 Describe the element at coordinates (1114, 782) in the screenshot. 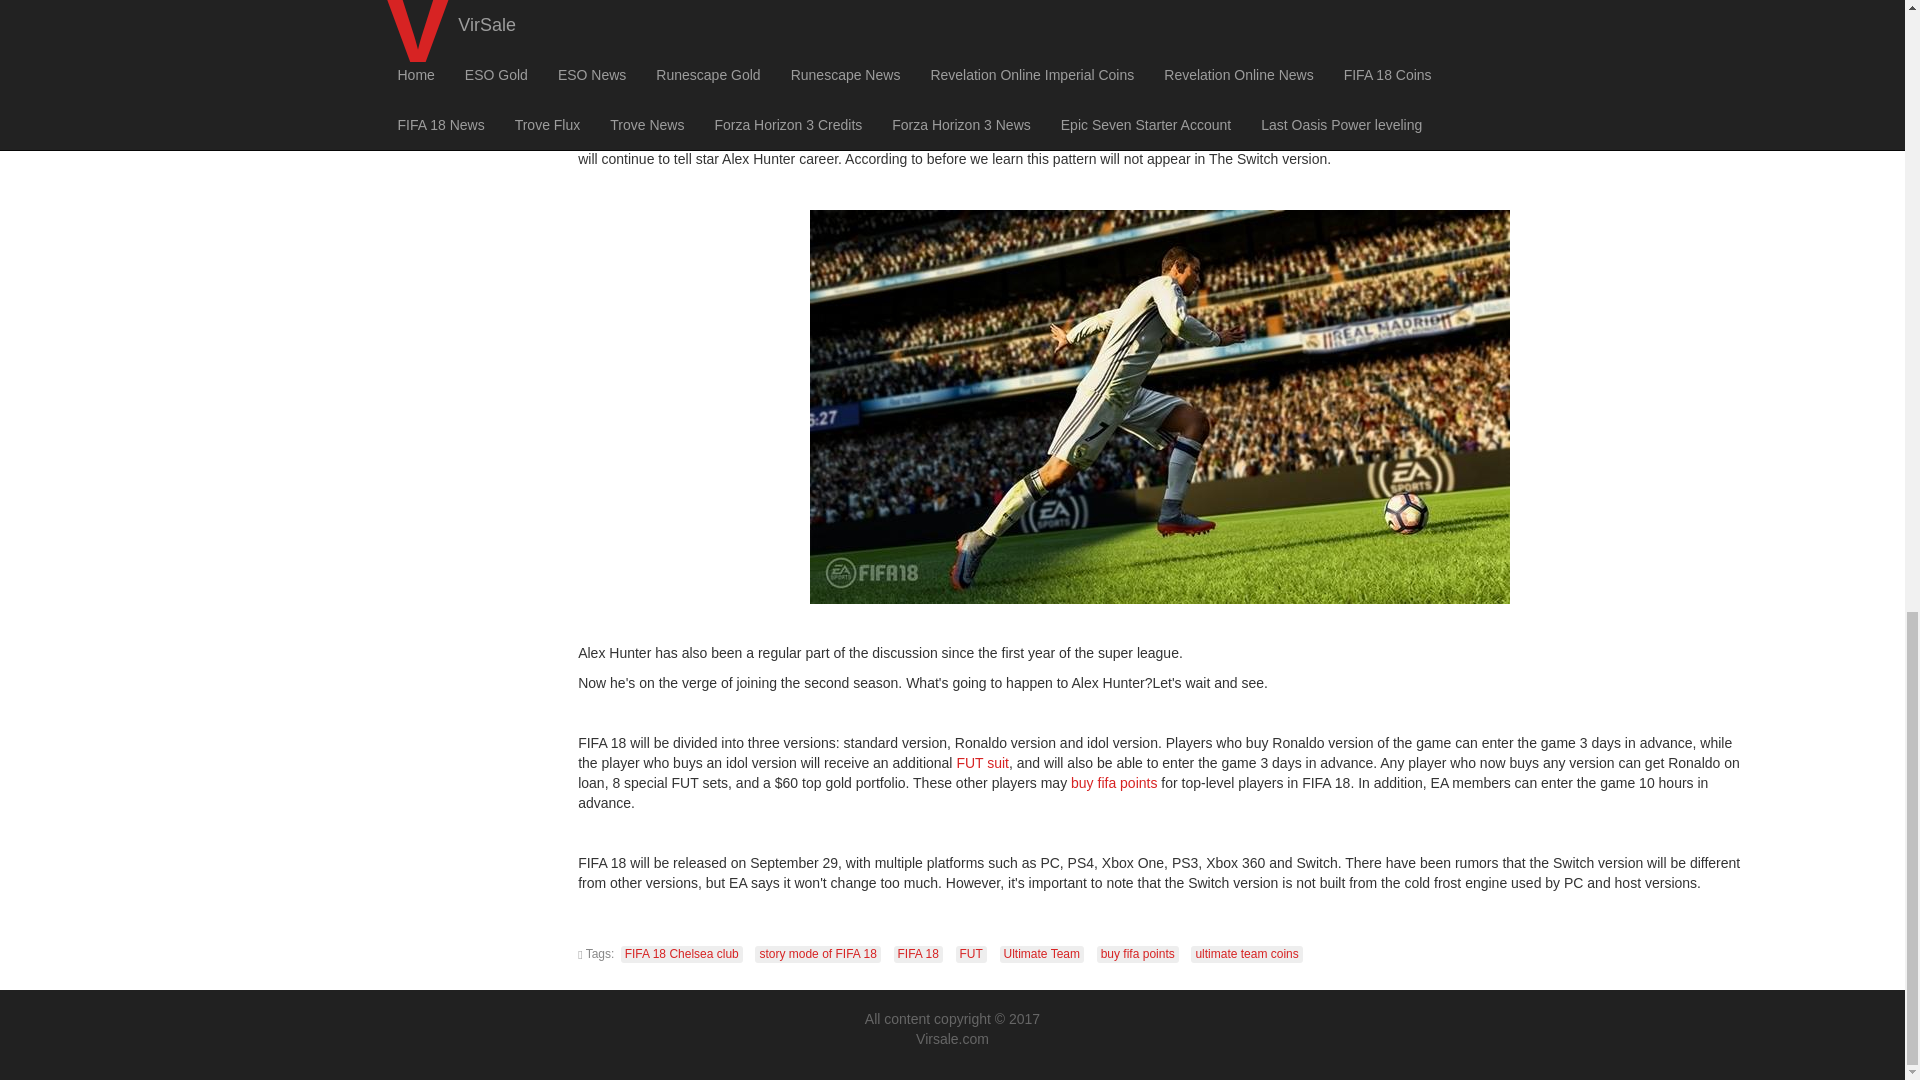

I see `buy fifa points` at that location.